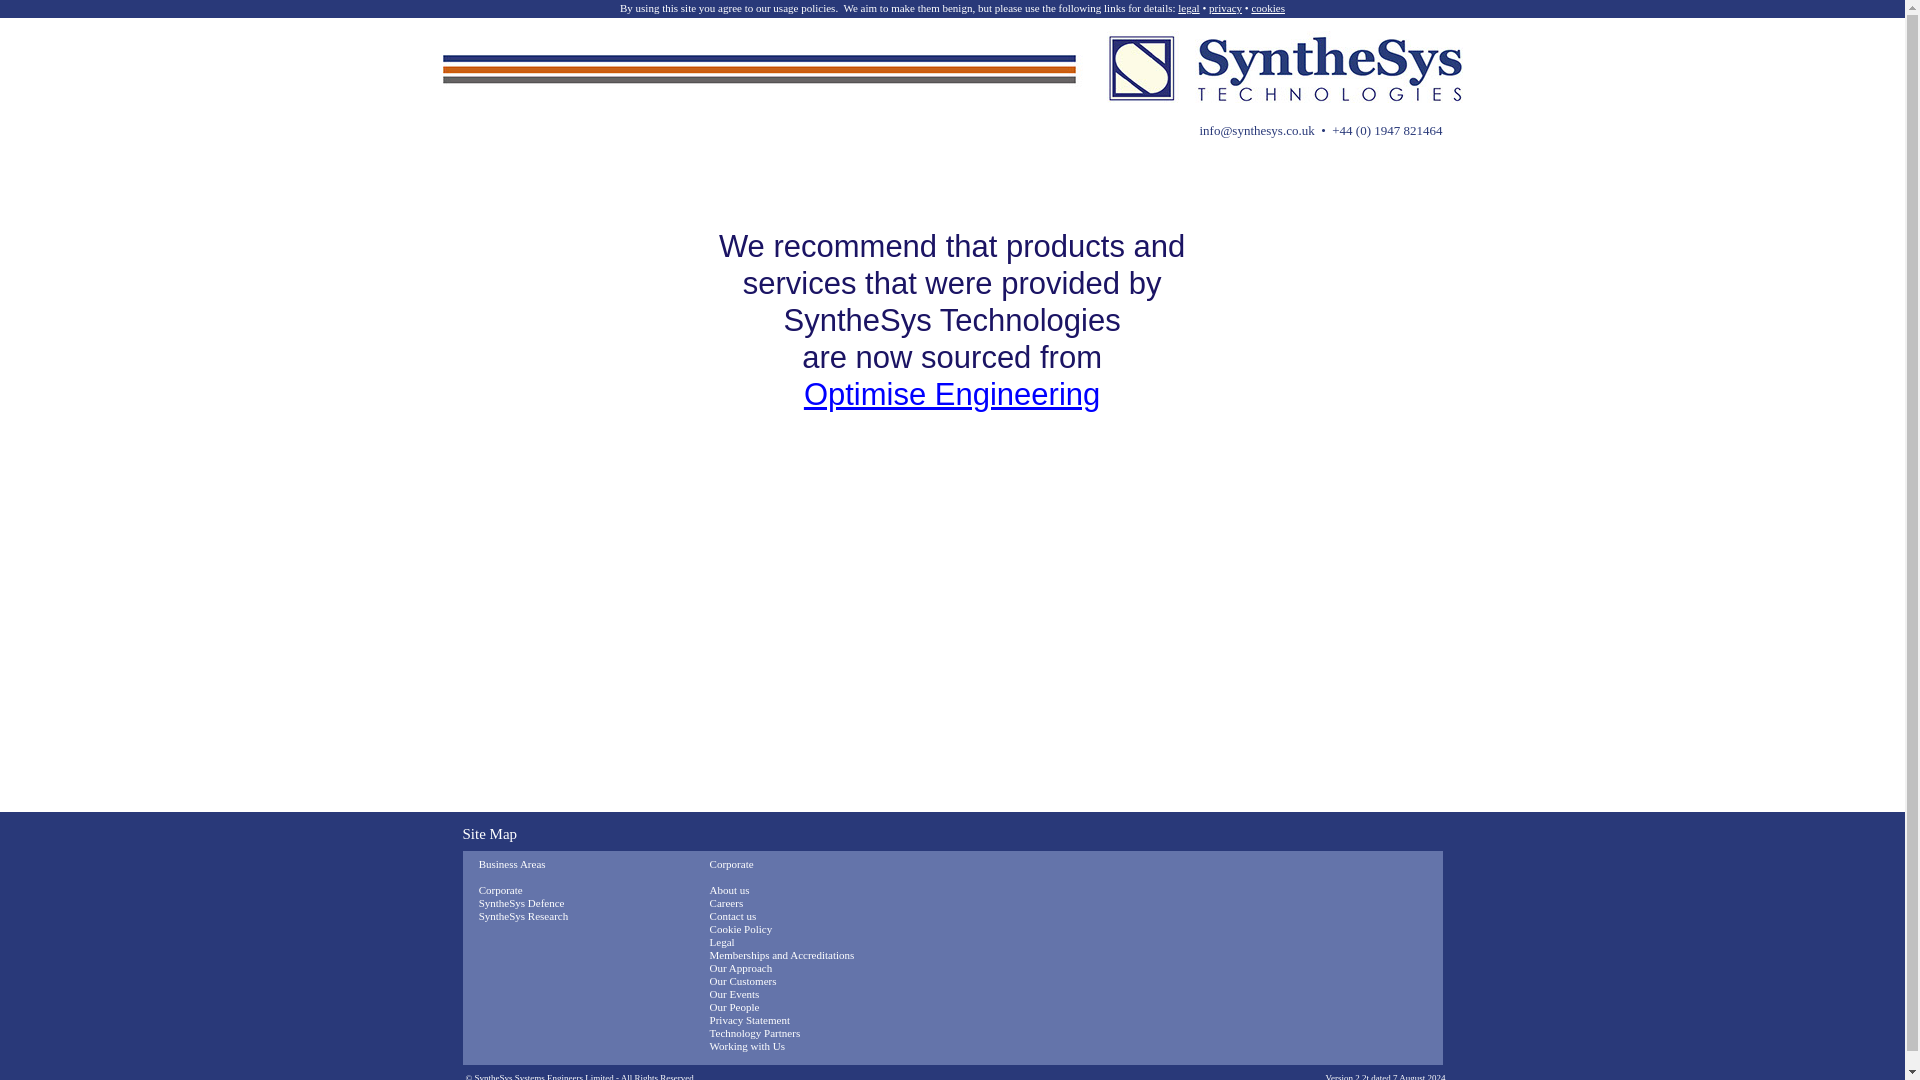 This screenshot has height=1080, width=1920. I want to click on Corporate, so click(500, 890).